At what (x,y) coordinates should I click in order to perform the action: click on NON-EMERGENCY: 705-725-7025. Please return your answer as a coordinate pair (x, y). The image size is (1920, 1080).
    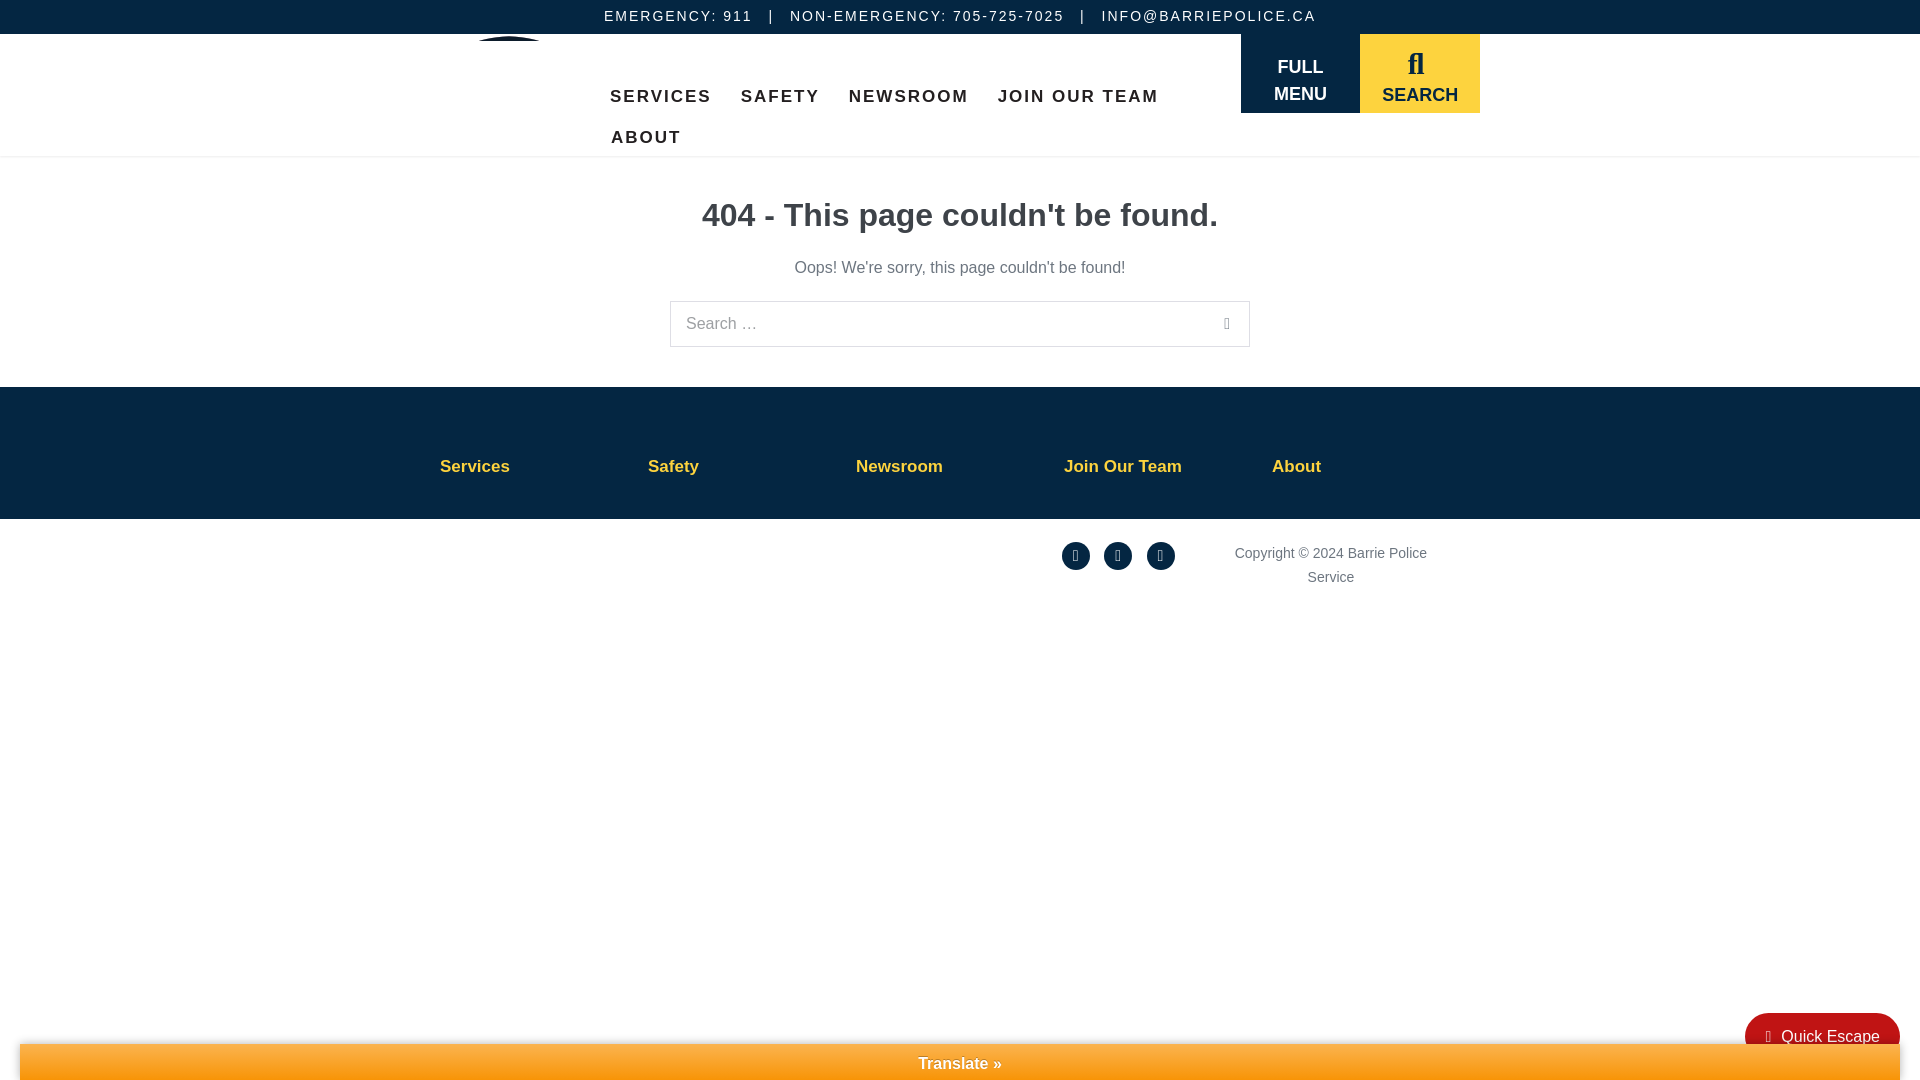
    Looking at the image, I should click on (926, 15).